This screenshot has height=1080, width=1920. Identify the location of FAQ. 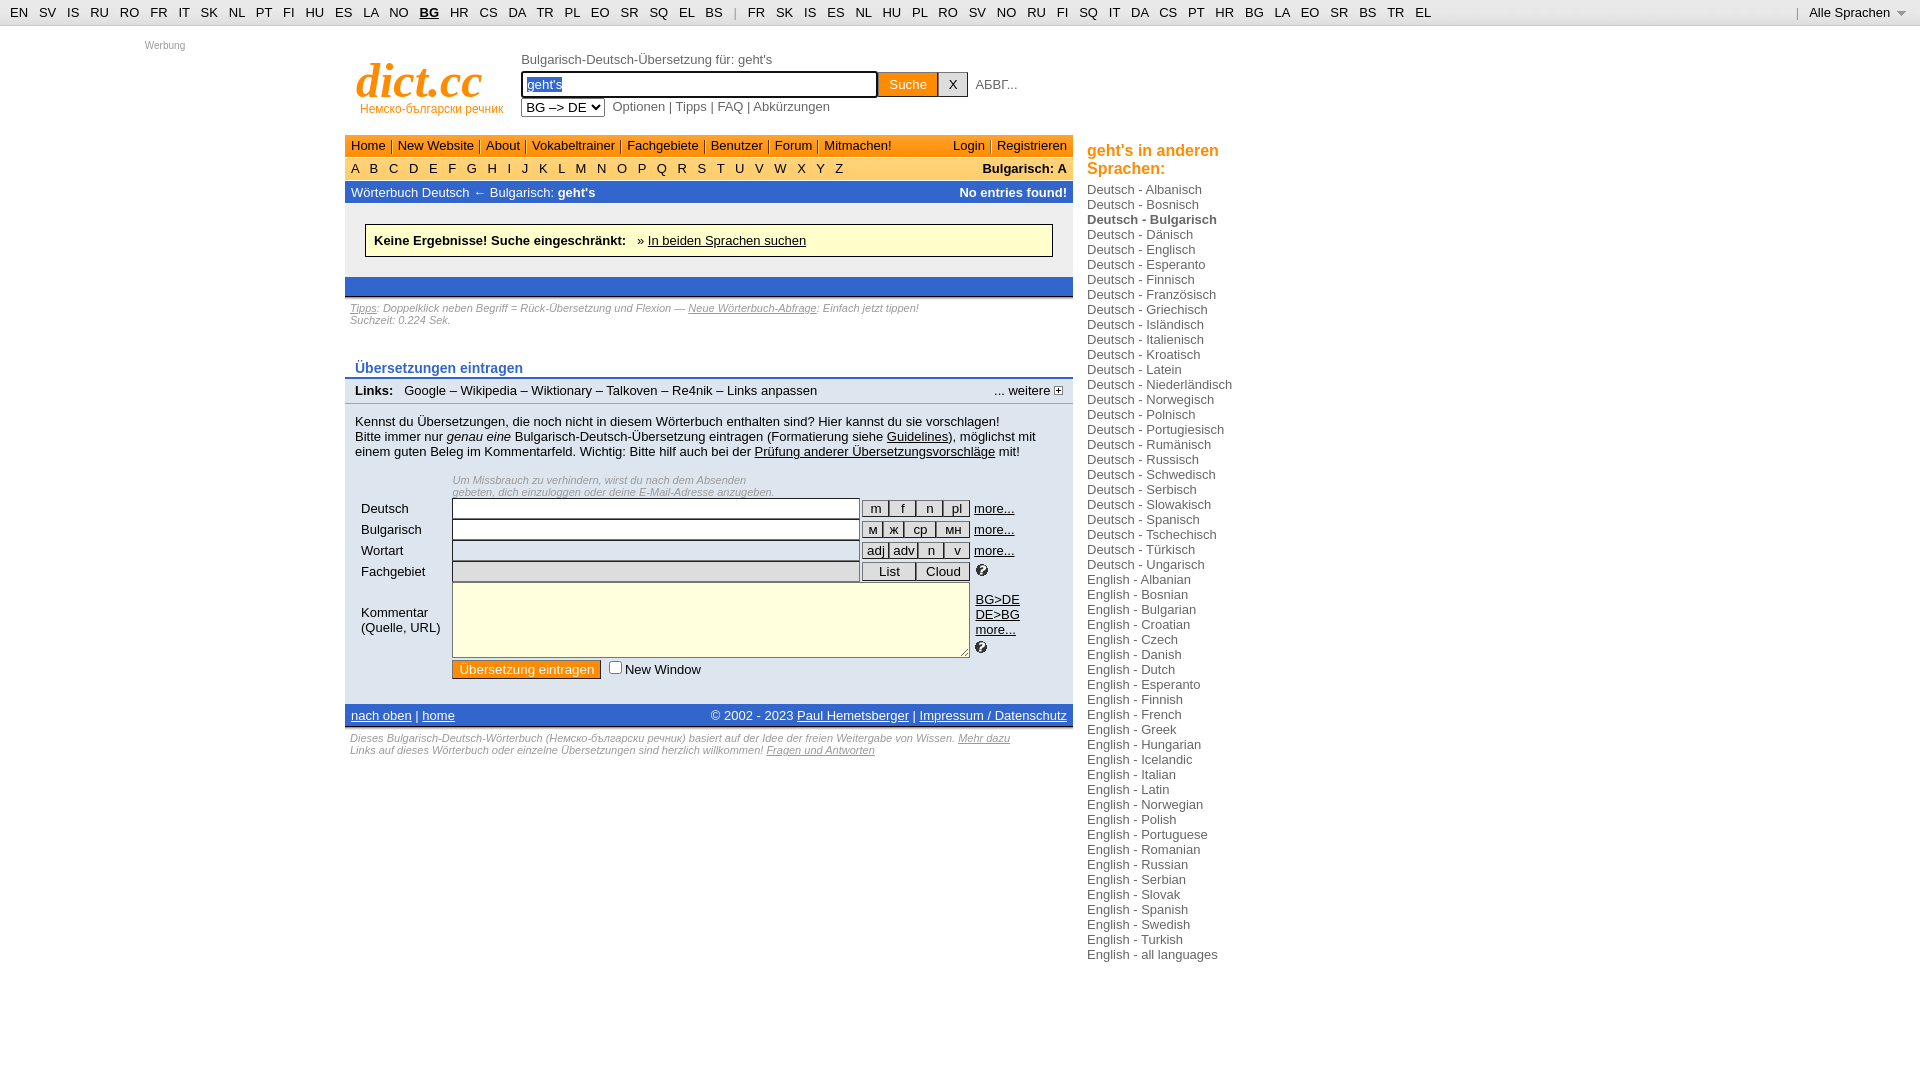
(730, 106).